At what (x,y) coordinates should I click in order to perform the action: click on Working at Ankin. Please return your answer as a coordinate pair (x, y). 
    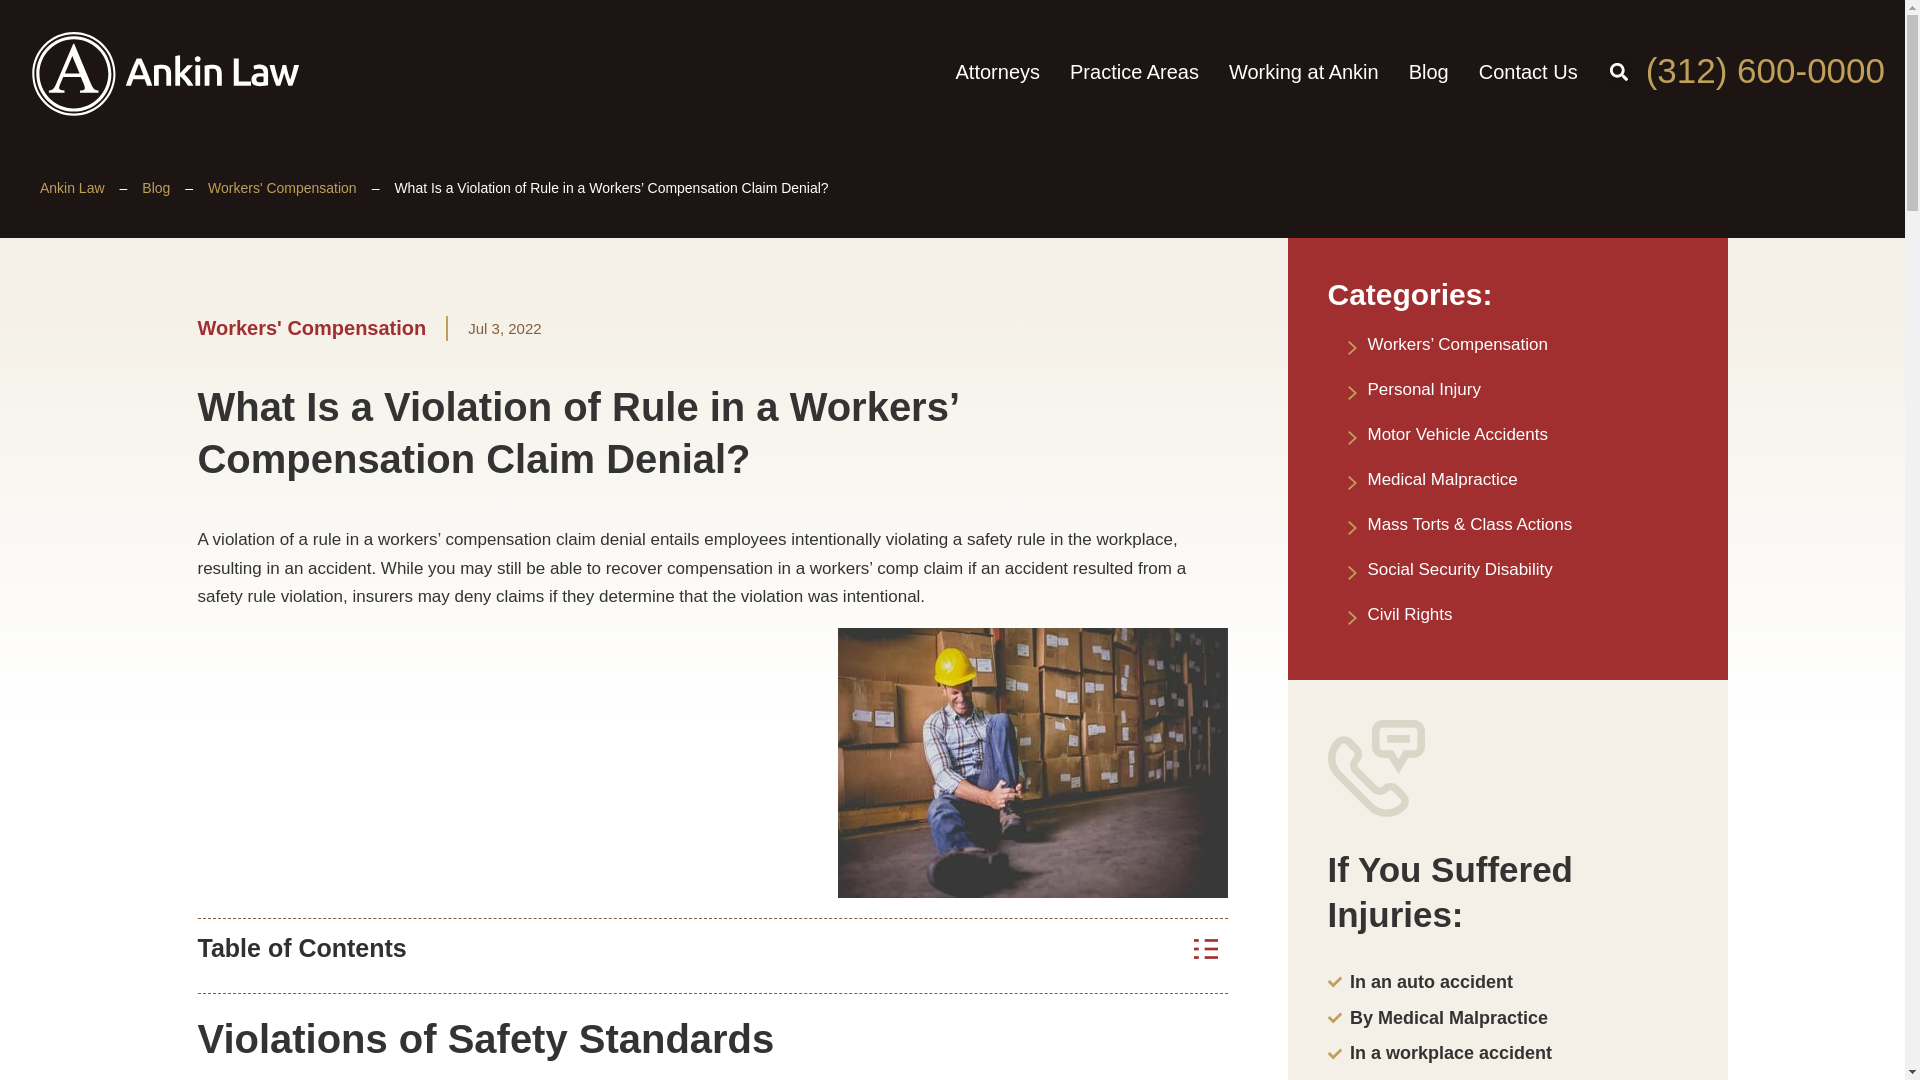
    Looking at the image, I should click on (1303, 72).